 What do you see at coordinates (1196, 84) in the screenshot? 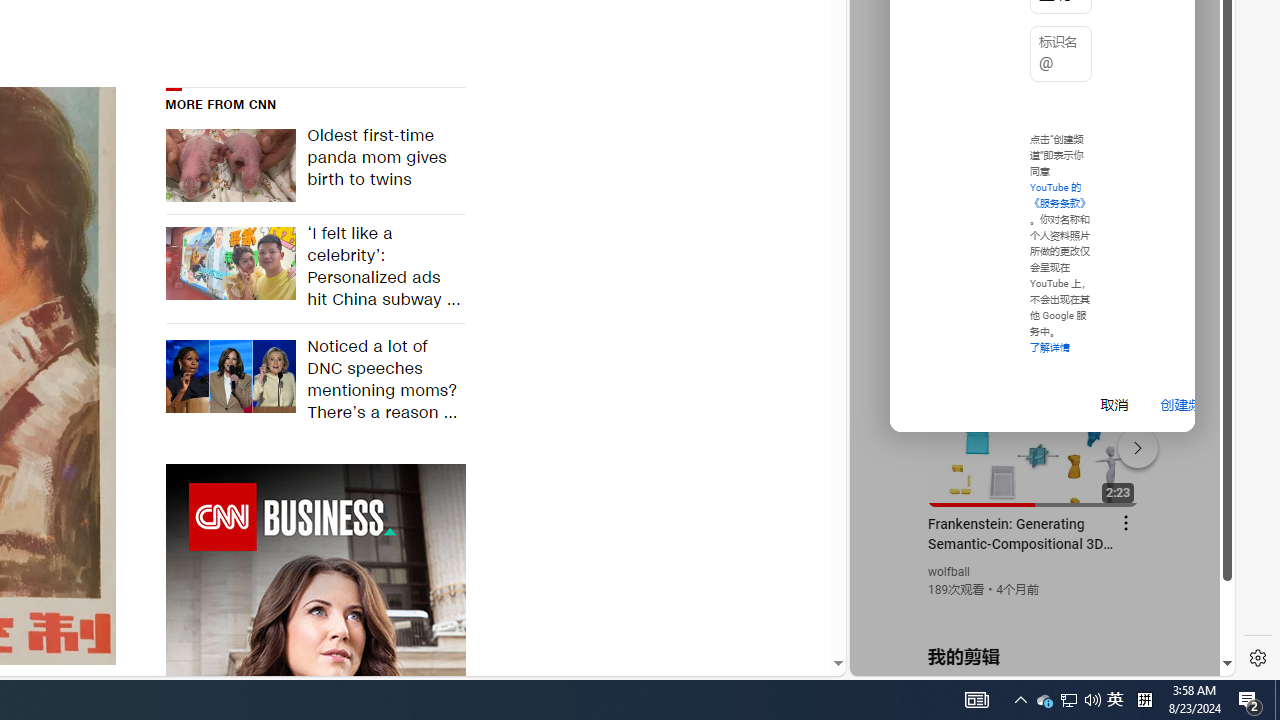
I see `Click to scroll right` at bounding box center [1196, 84].